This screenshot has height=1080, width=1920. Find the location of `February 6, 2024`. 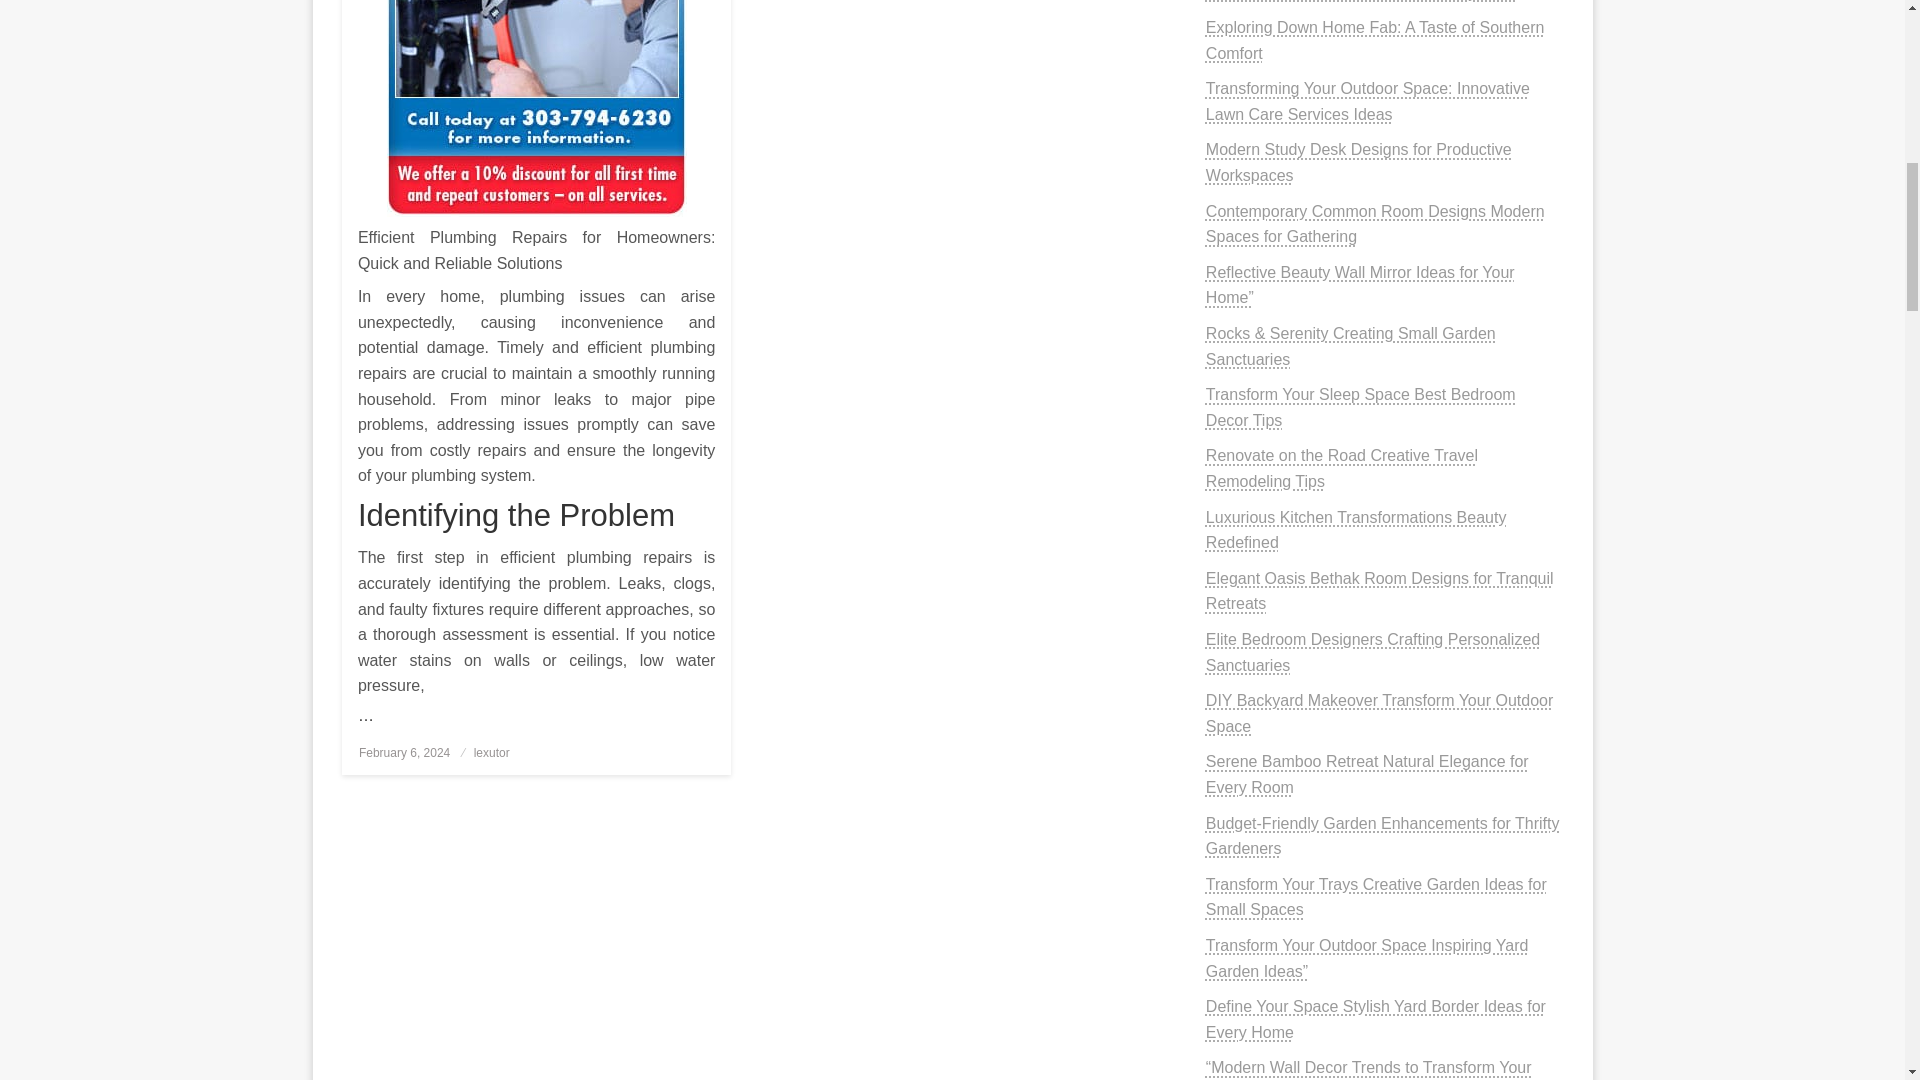

February 6, 2024 is located at coordinates (404, 753).